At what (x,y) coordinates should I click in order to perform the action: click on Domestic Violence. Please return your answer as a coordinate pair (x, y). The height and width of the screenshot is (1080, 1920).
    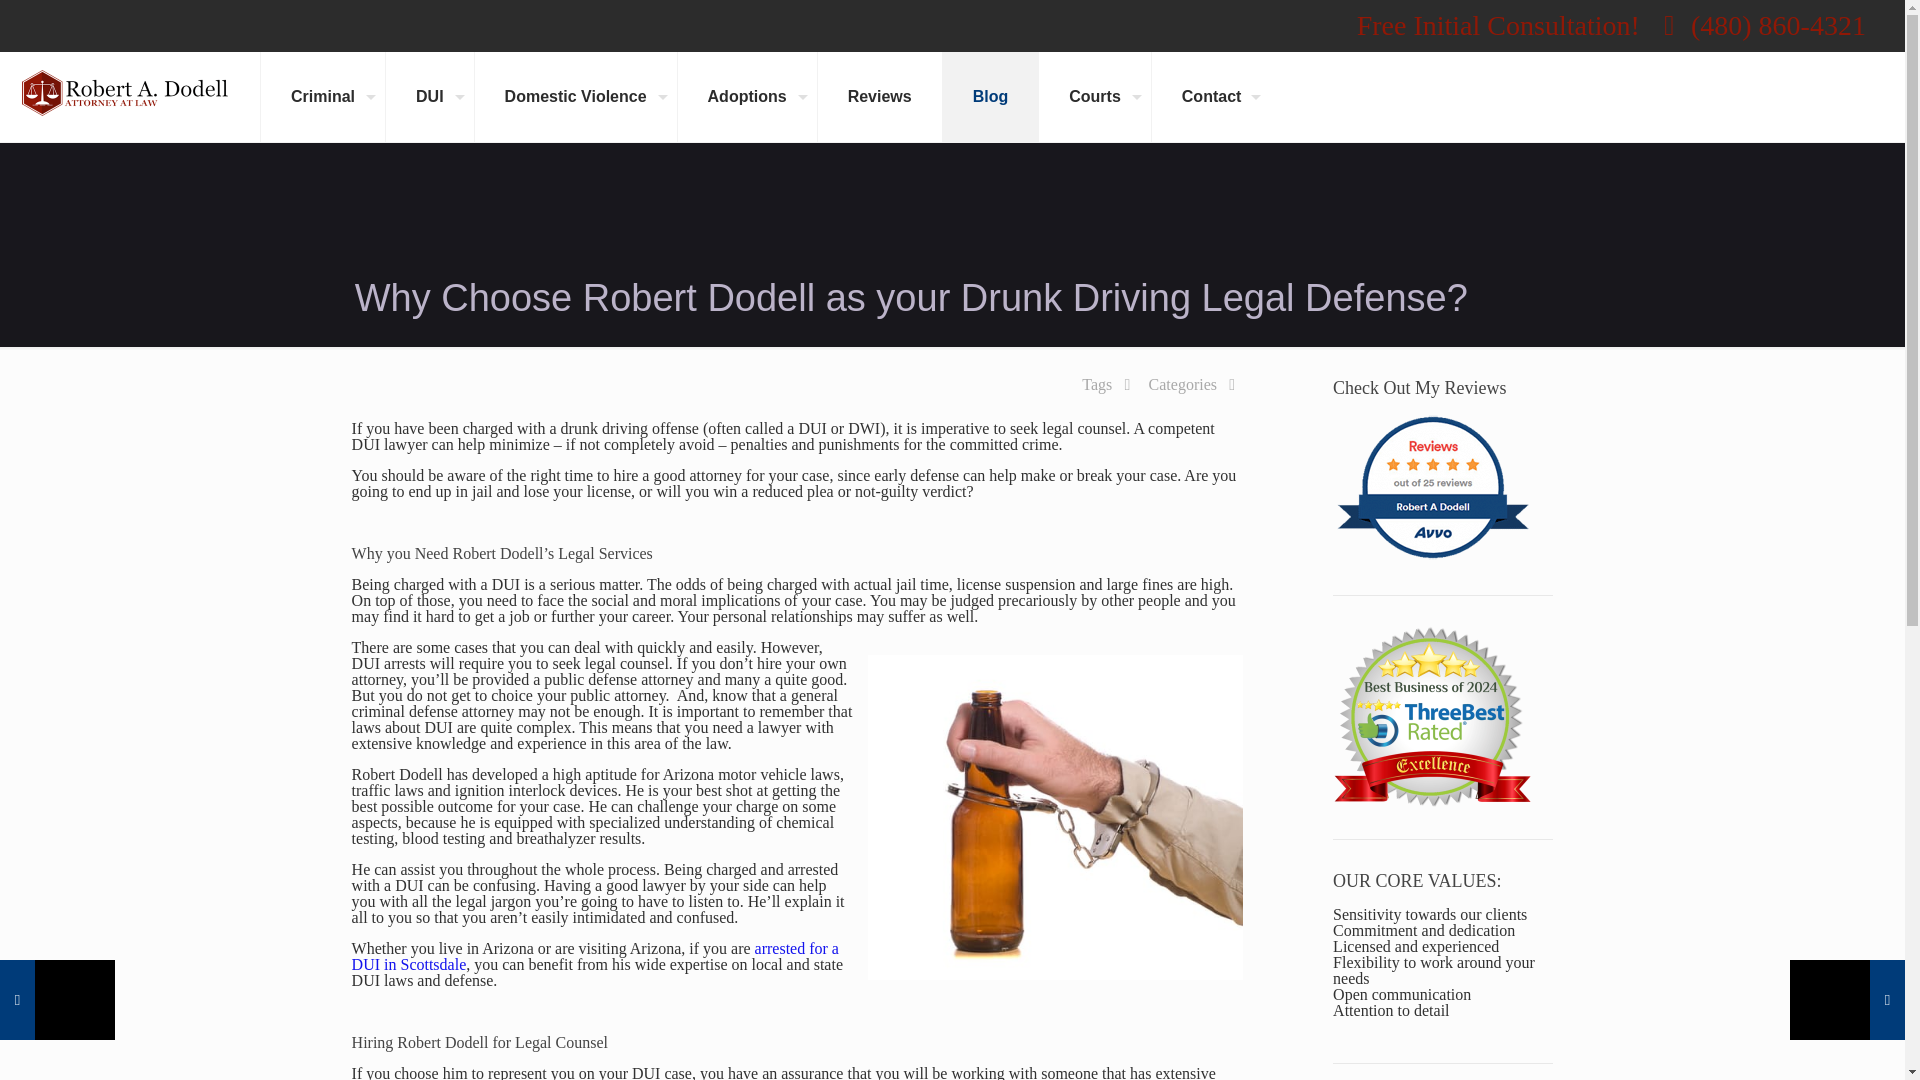
    Looking at the image, I should click on (576, 96).